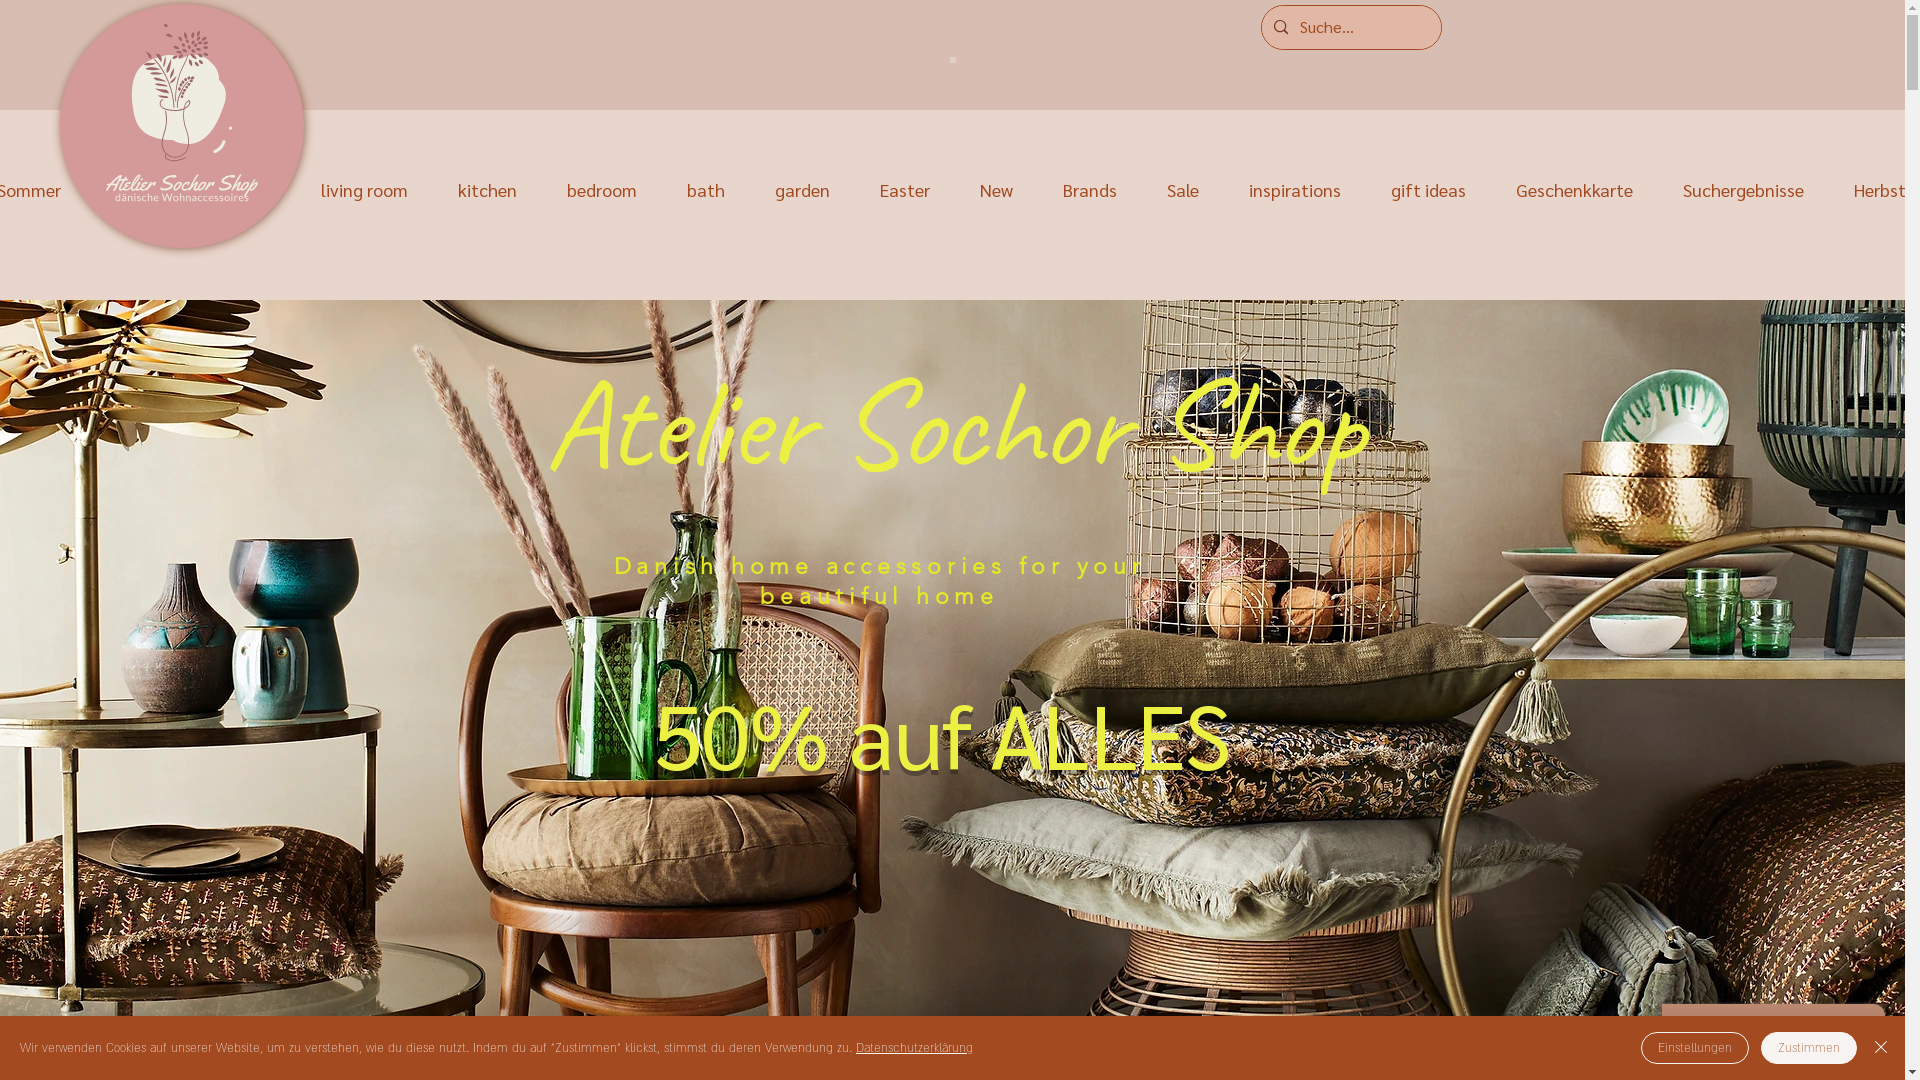  What do you see at coordinates (1294, 190) in the screenshot?
I see `inspirations` at bounding box center [1294, 190].